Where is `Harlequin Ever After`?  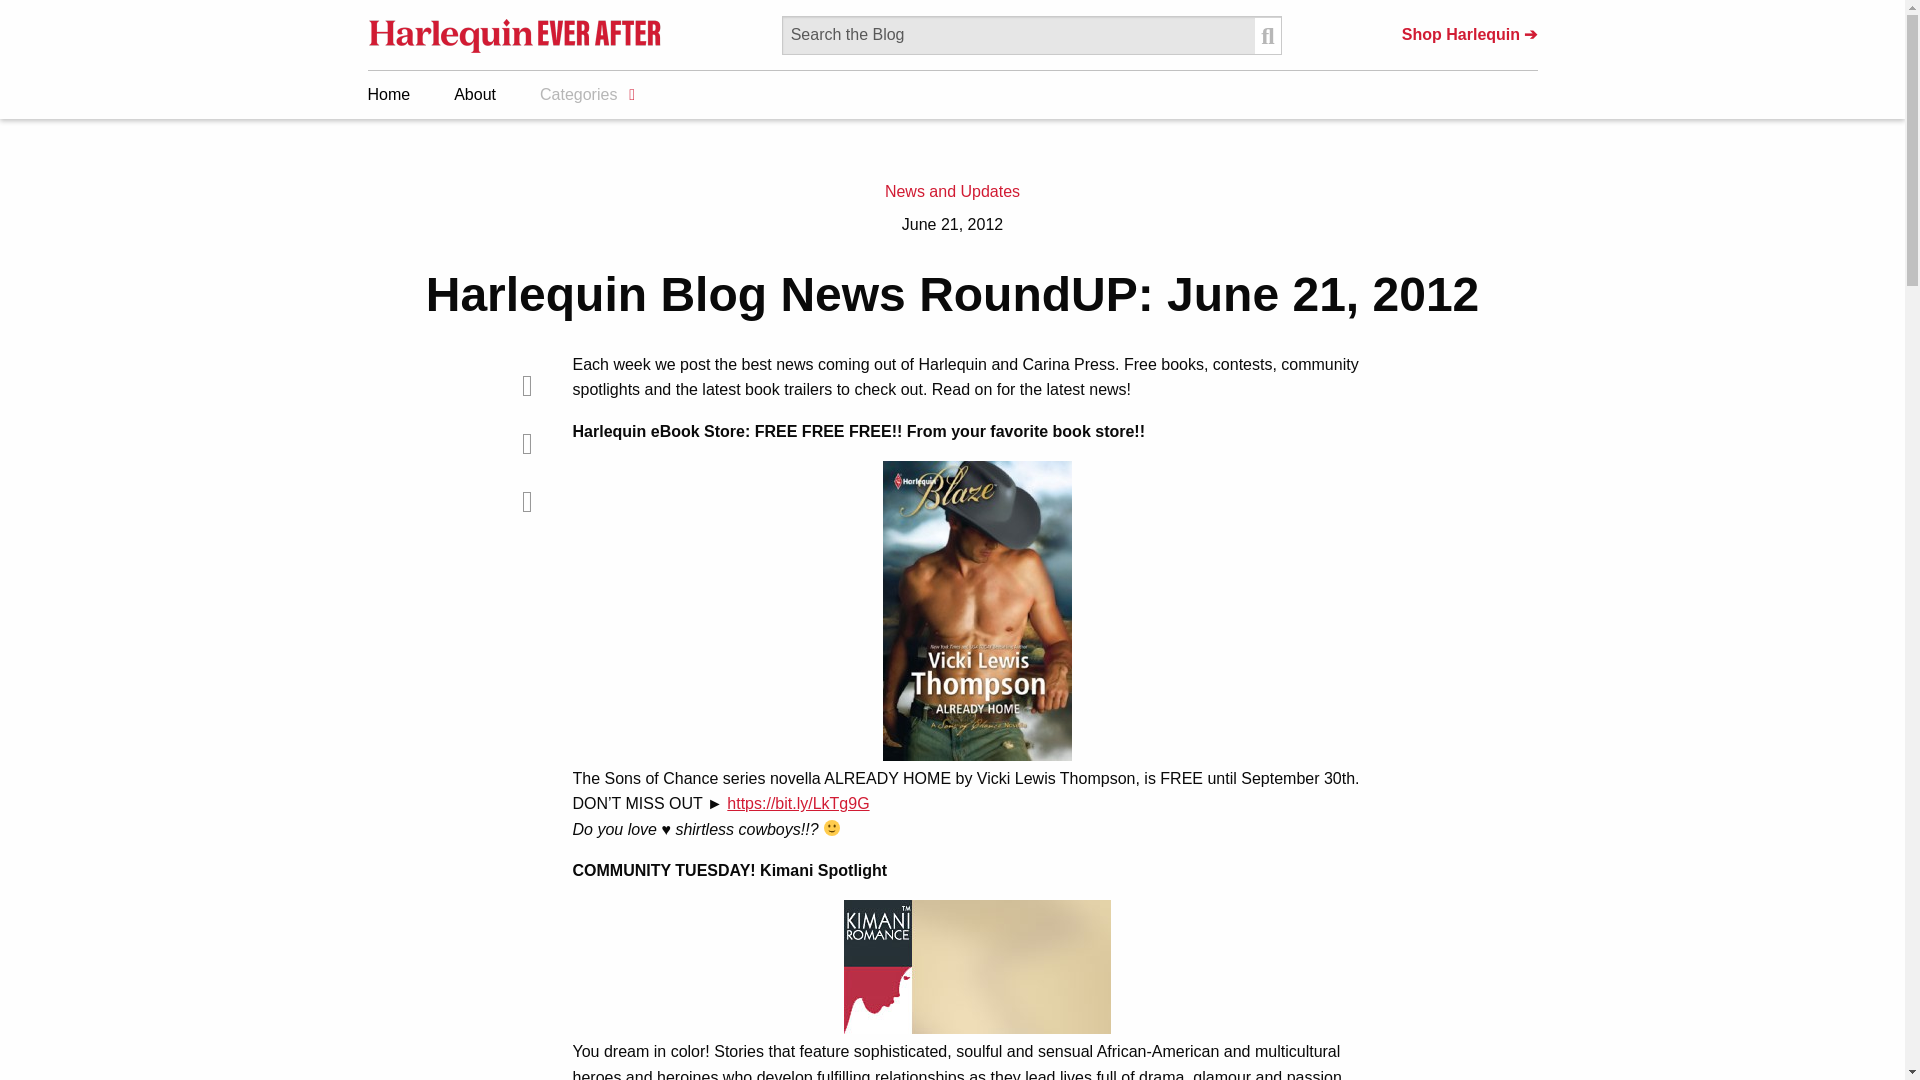 Harlequin Ever After is located at coordinates (515, 34).